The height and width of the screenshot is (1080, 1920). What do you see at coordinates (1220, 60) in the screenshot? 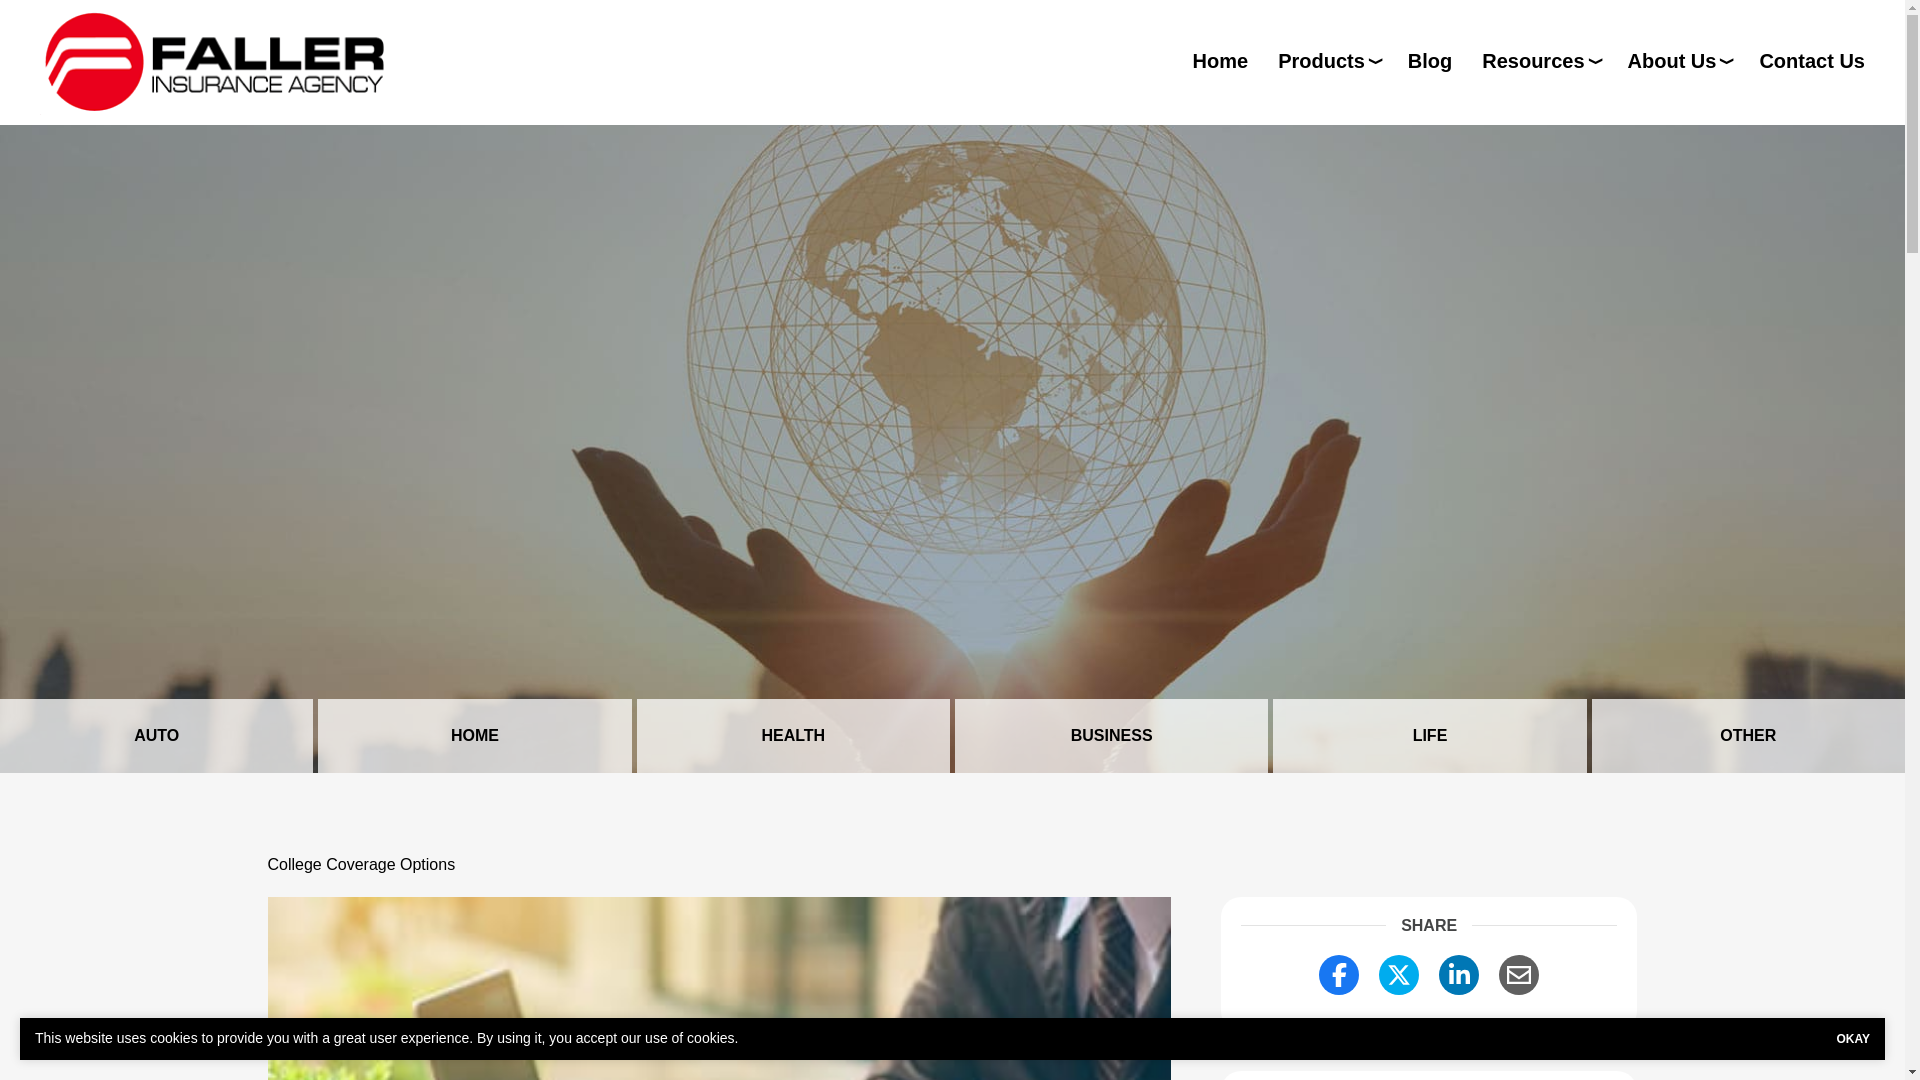
I see `Home` at bounding box center [1220, 60].